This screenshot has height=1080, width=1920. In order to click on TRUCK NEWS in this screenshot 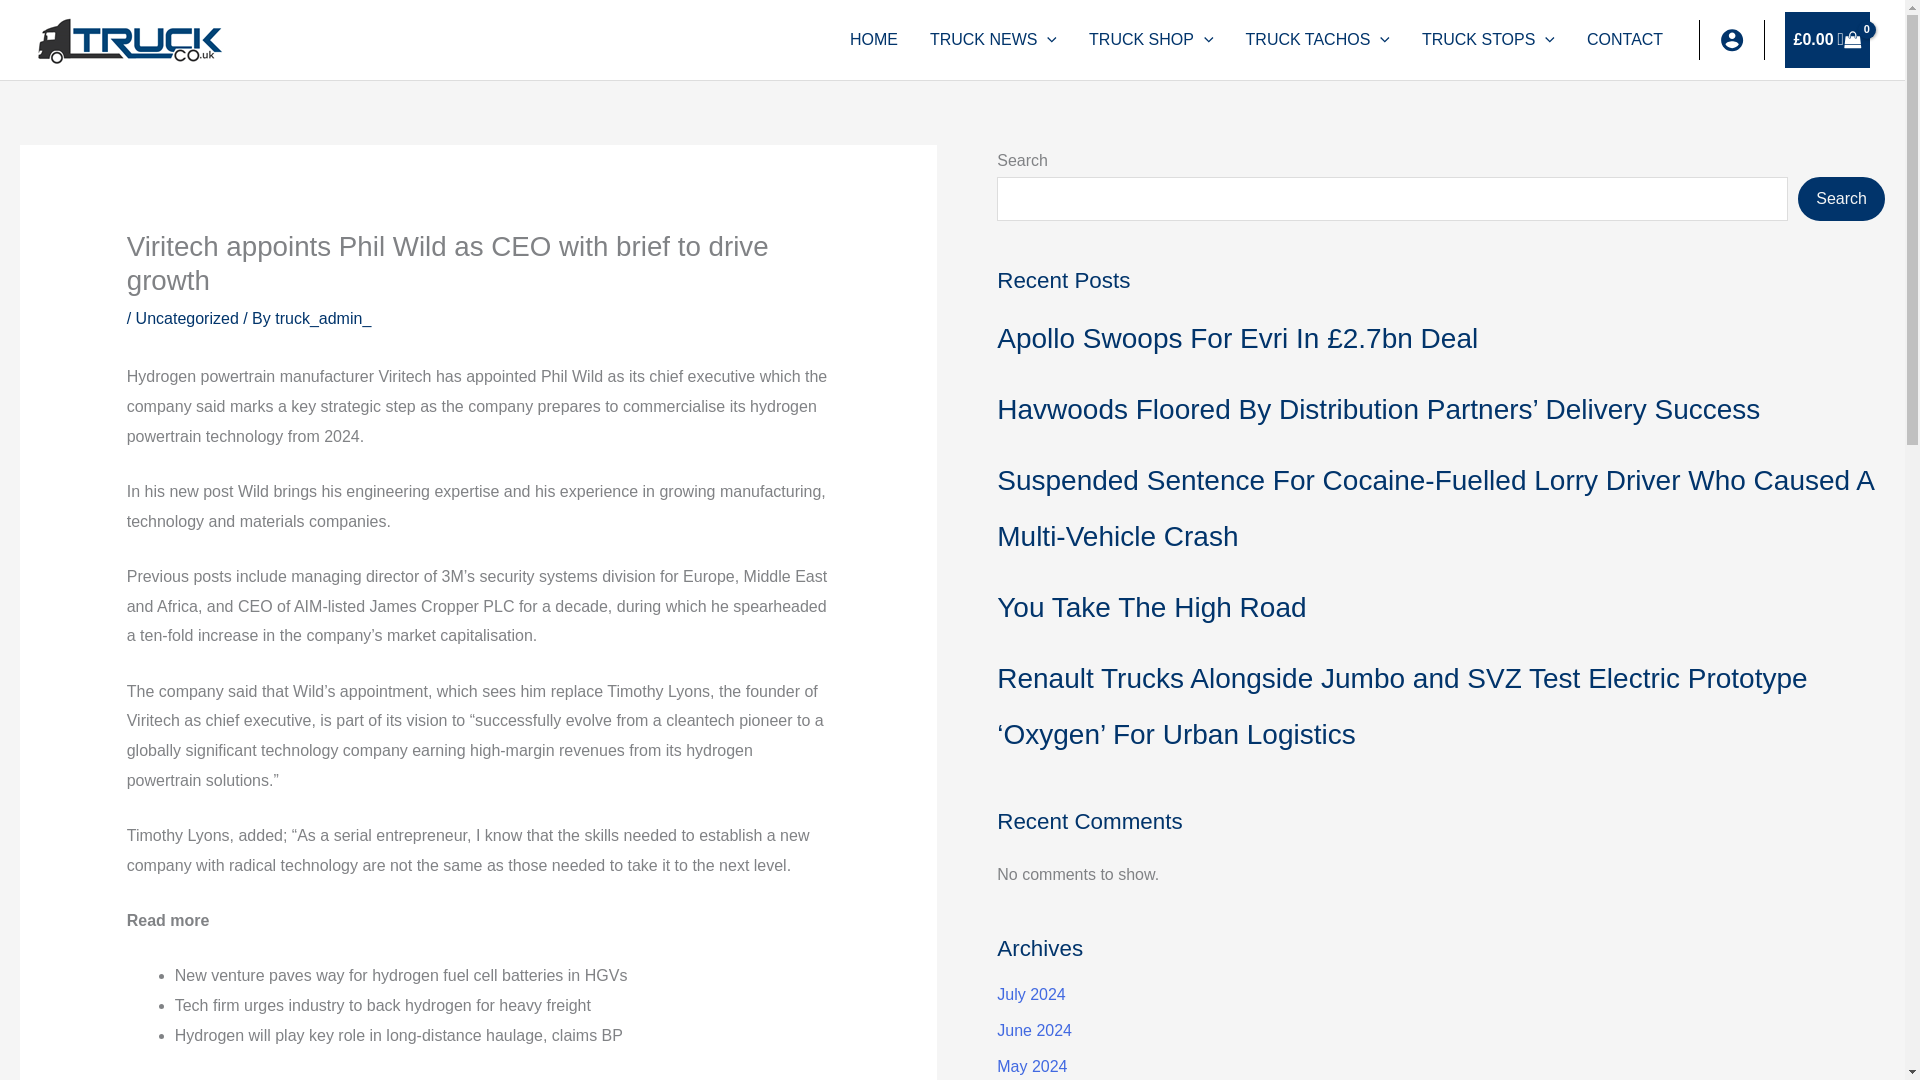, I will do `click(993, 40)`.